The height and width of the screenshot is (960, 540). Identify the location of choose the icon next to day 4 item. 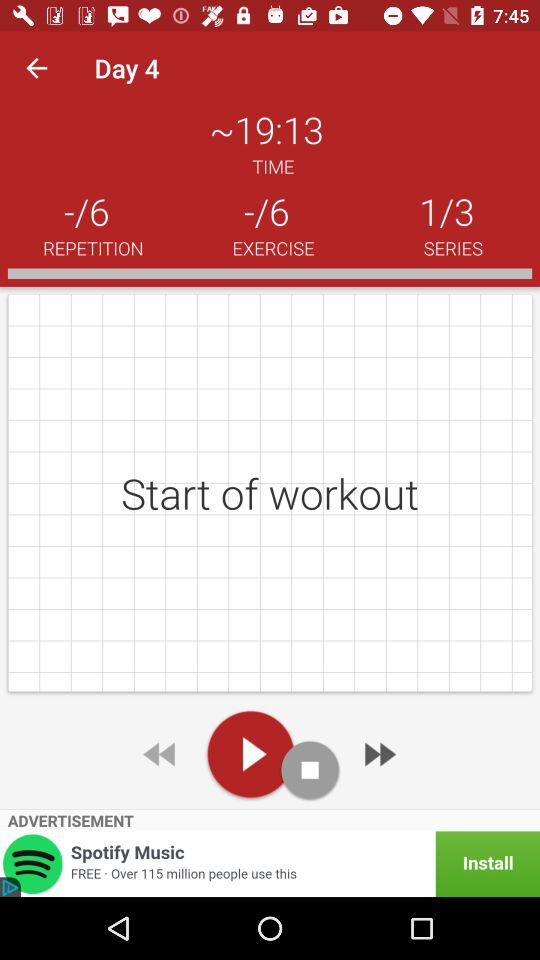
(36, 68).